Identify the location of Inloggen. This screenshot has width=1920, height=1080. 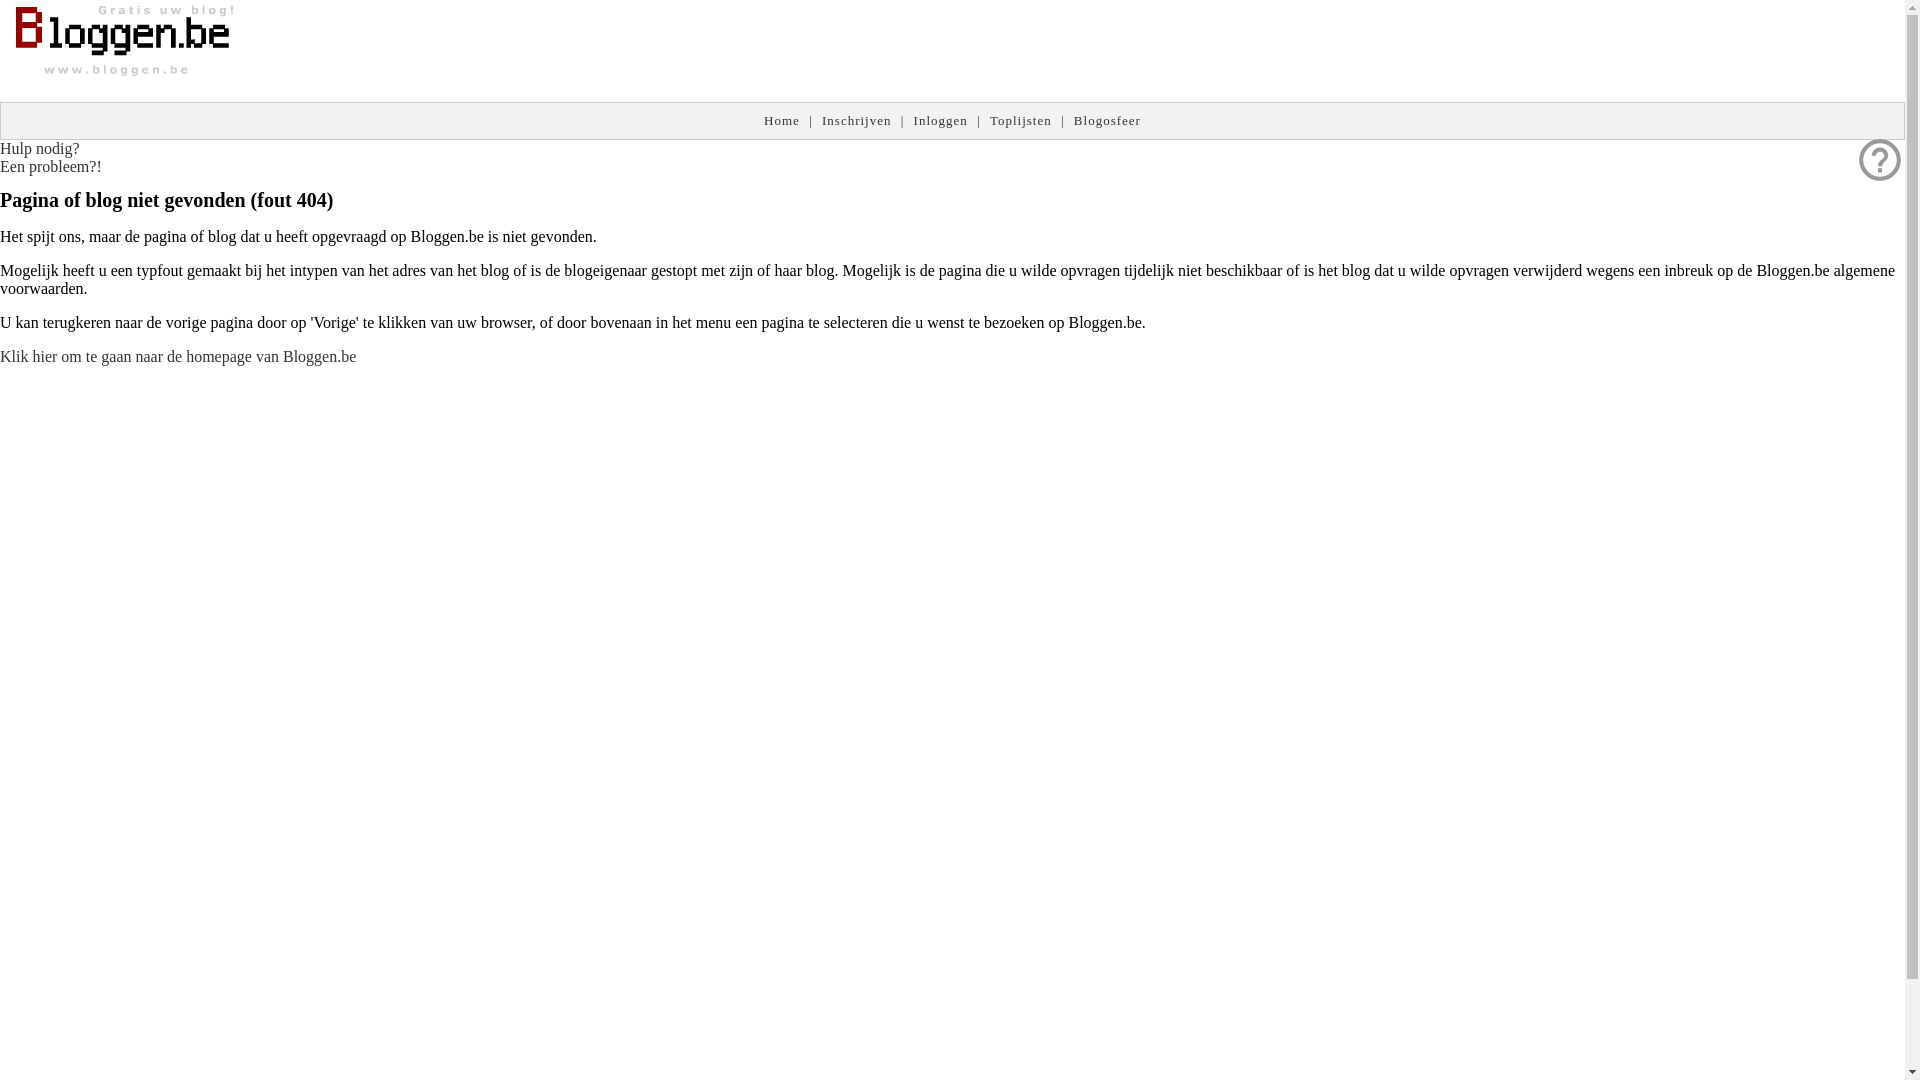
(941, 120).